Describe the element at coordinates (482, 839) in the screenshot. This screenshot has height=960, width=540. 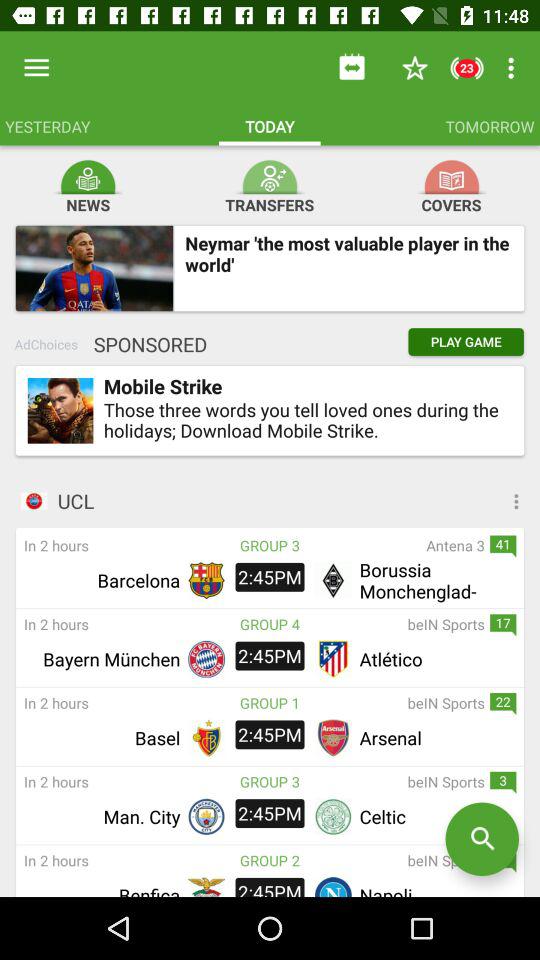
I see `start a new search` at that location.